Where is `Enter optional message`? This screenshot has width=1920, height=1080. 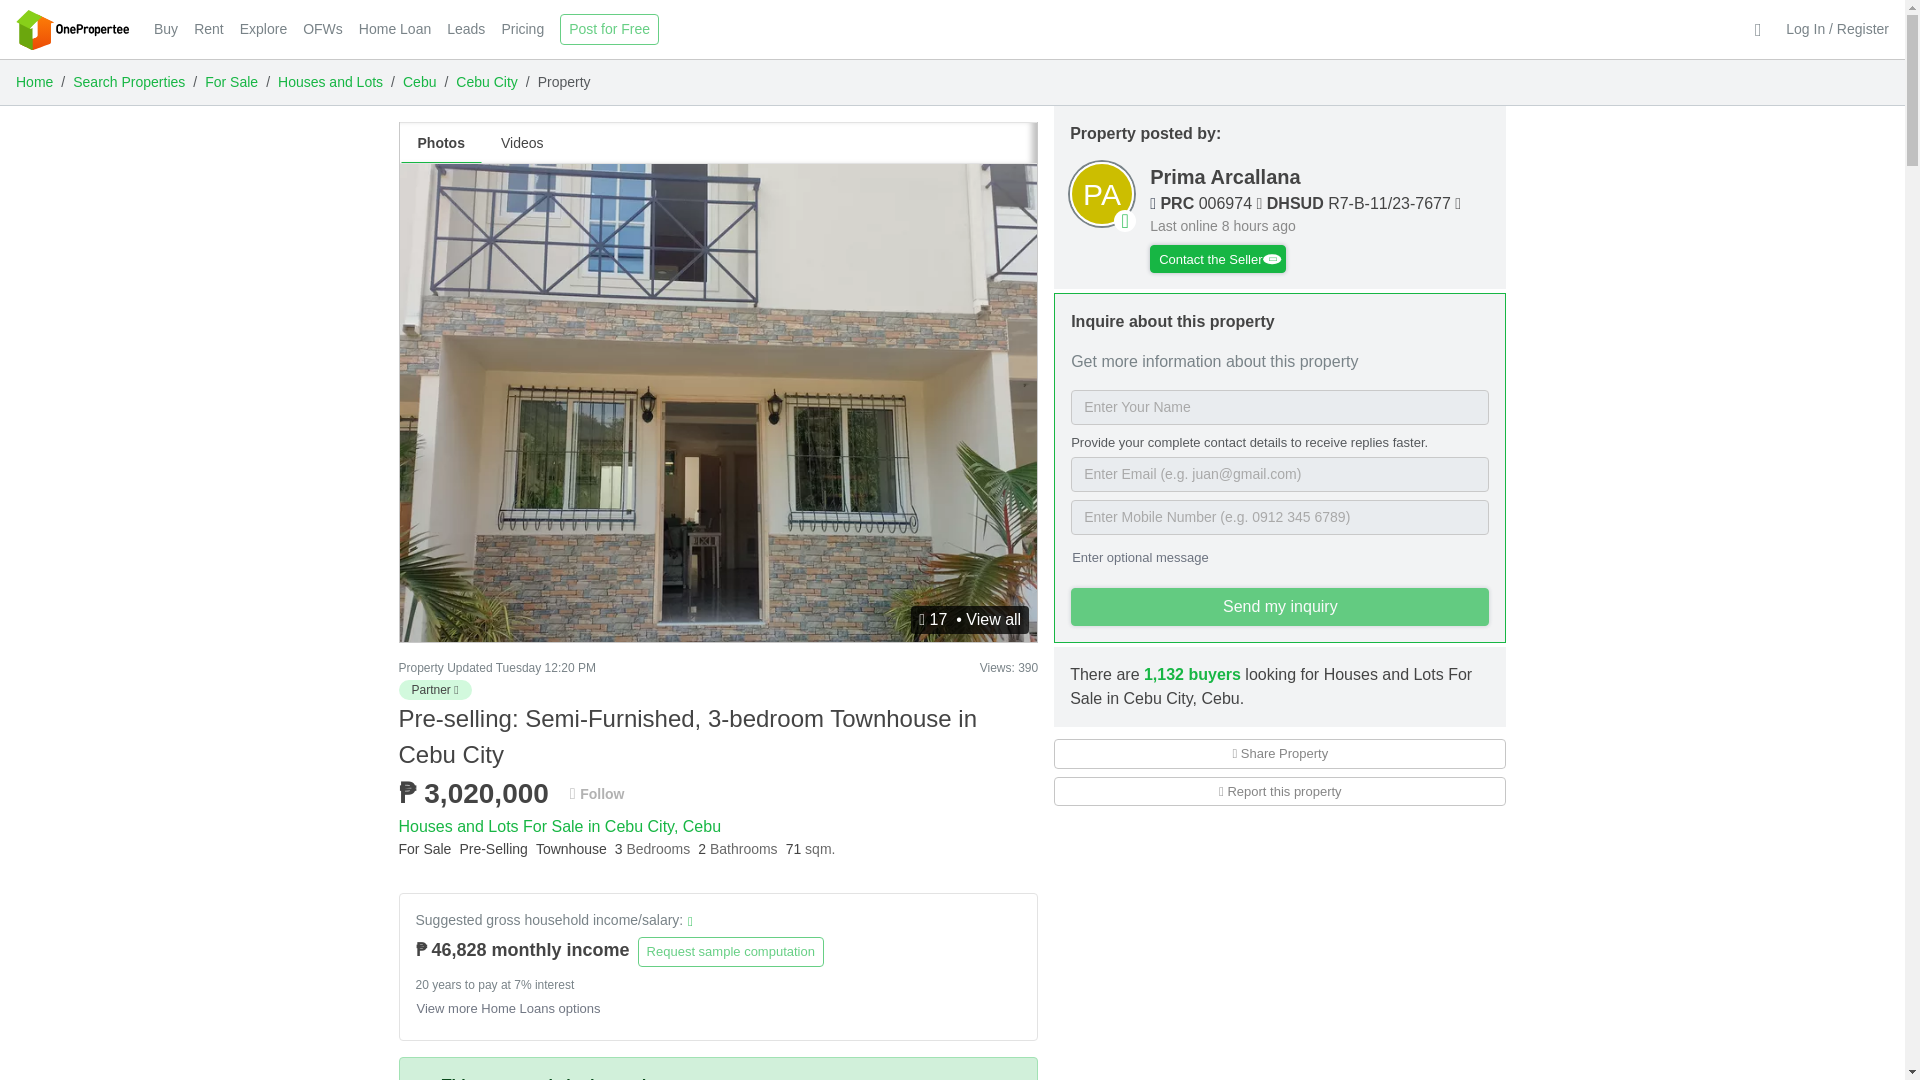
Enter optional message is located at coordinates (1144, 557).